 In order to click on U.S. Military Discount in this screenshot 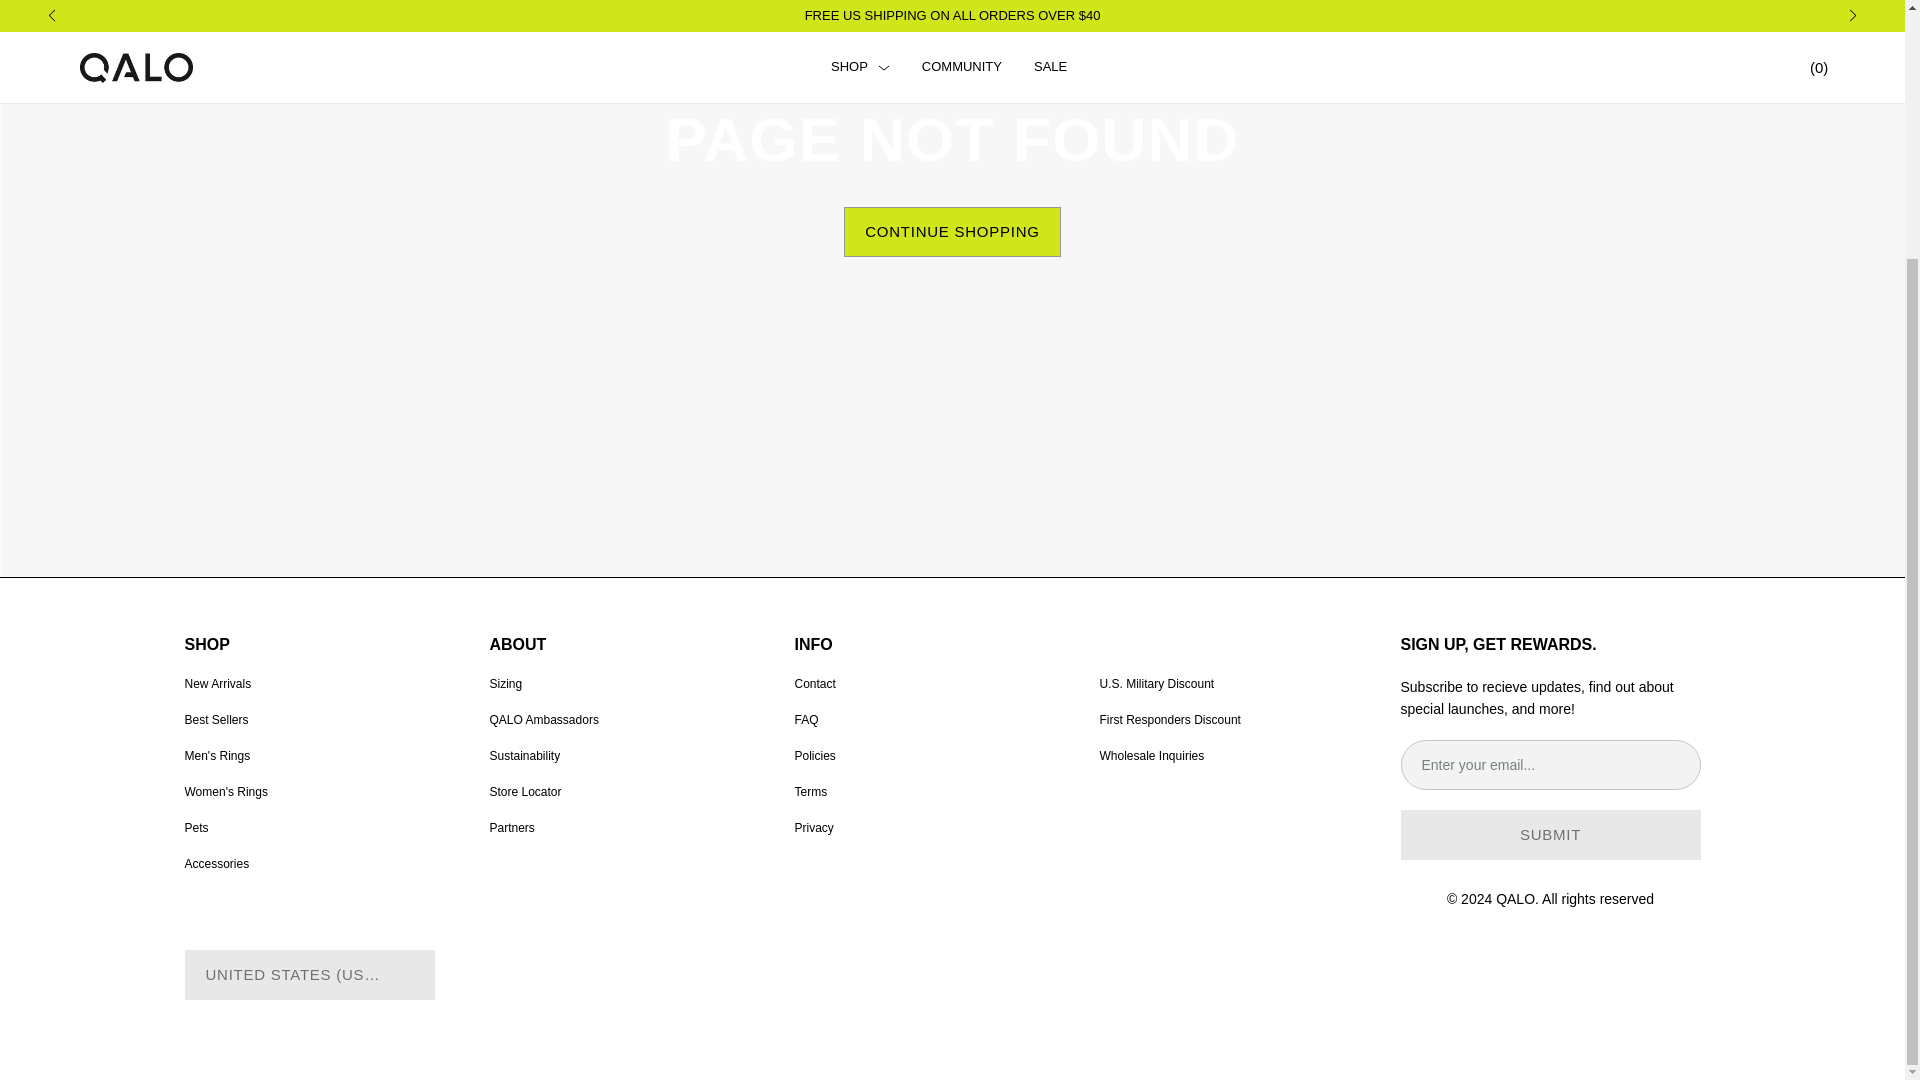, I will do `click(1158, 684)`.